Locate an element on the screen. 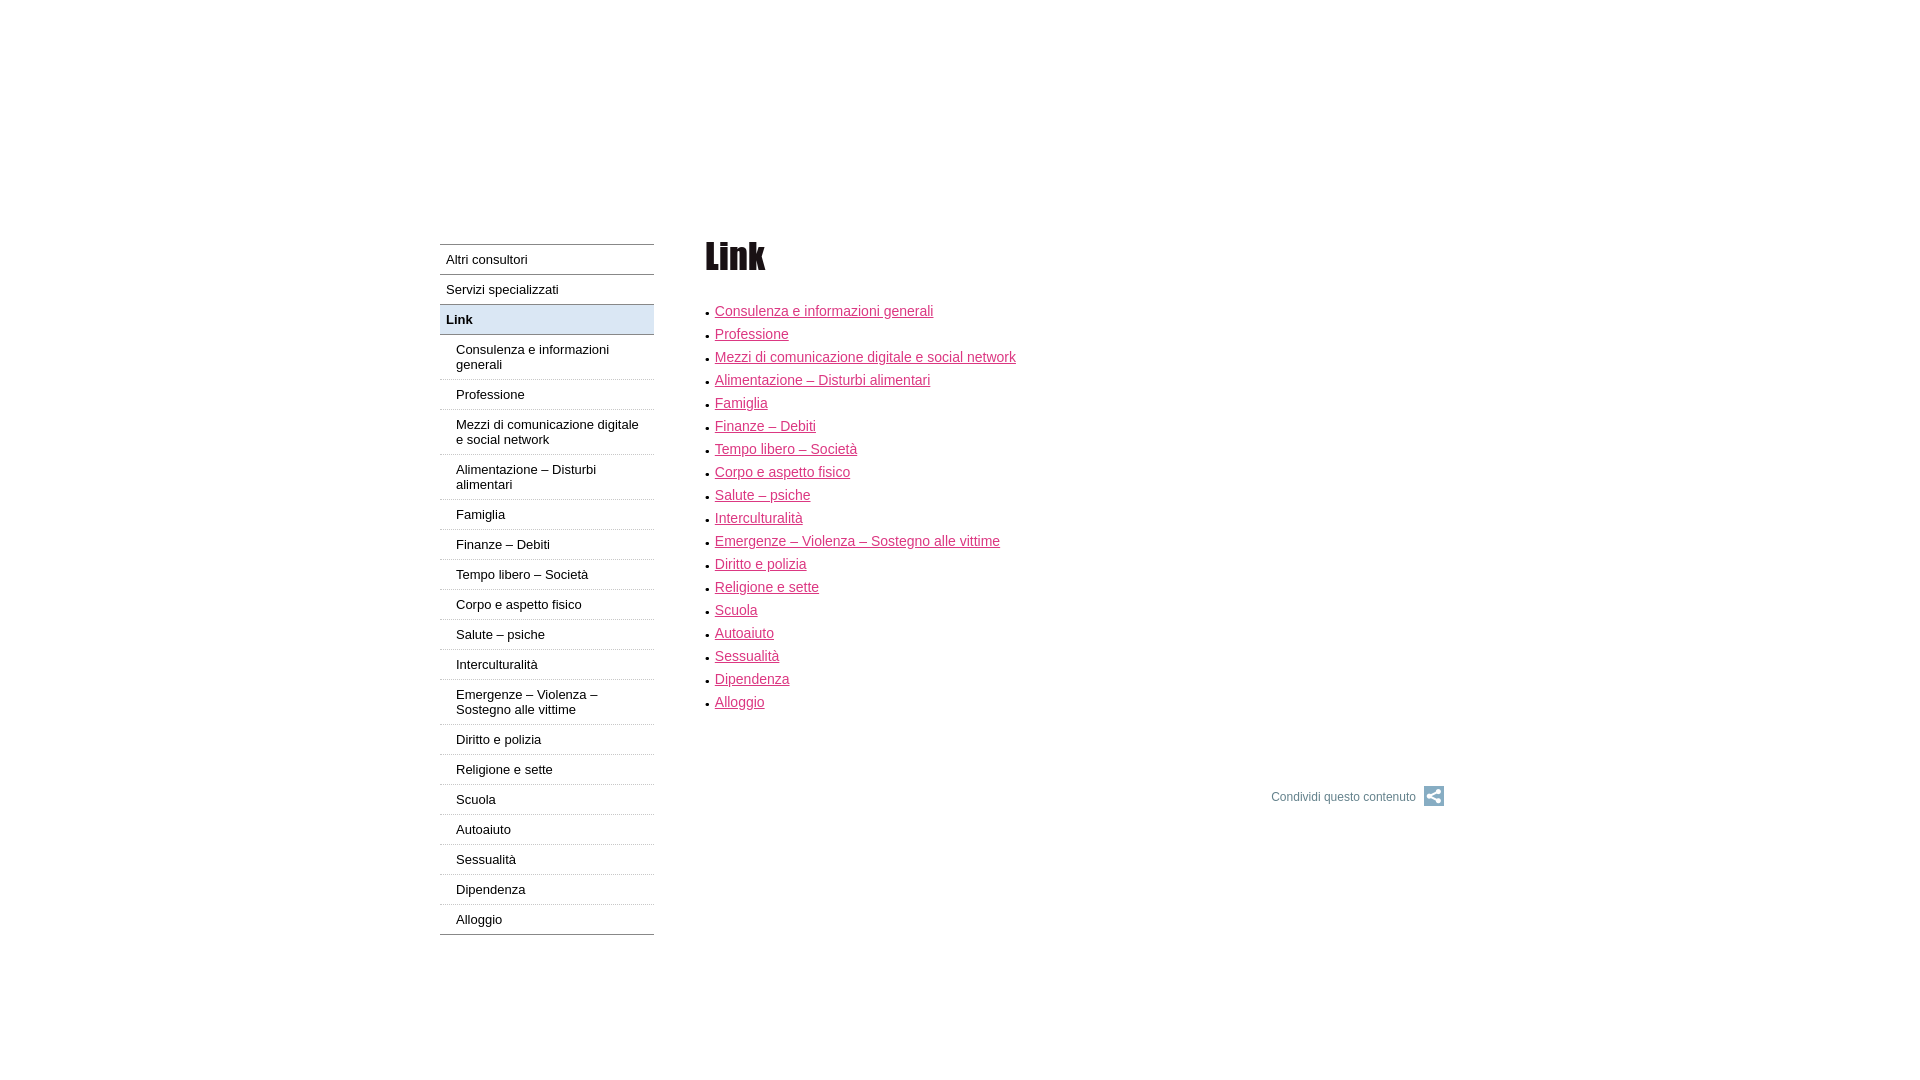  Dipendenza is located at coordinates (752, 679).